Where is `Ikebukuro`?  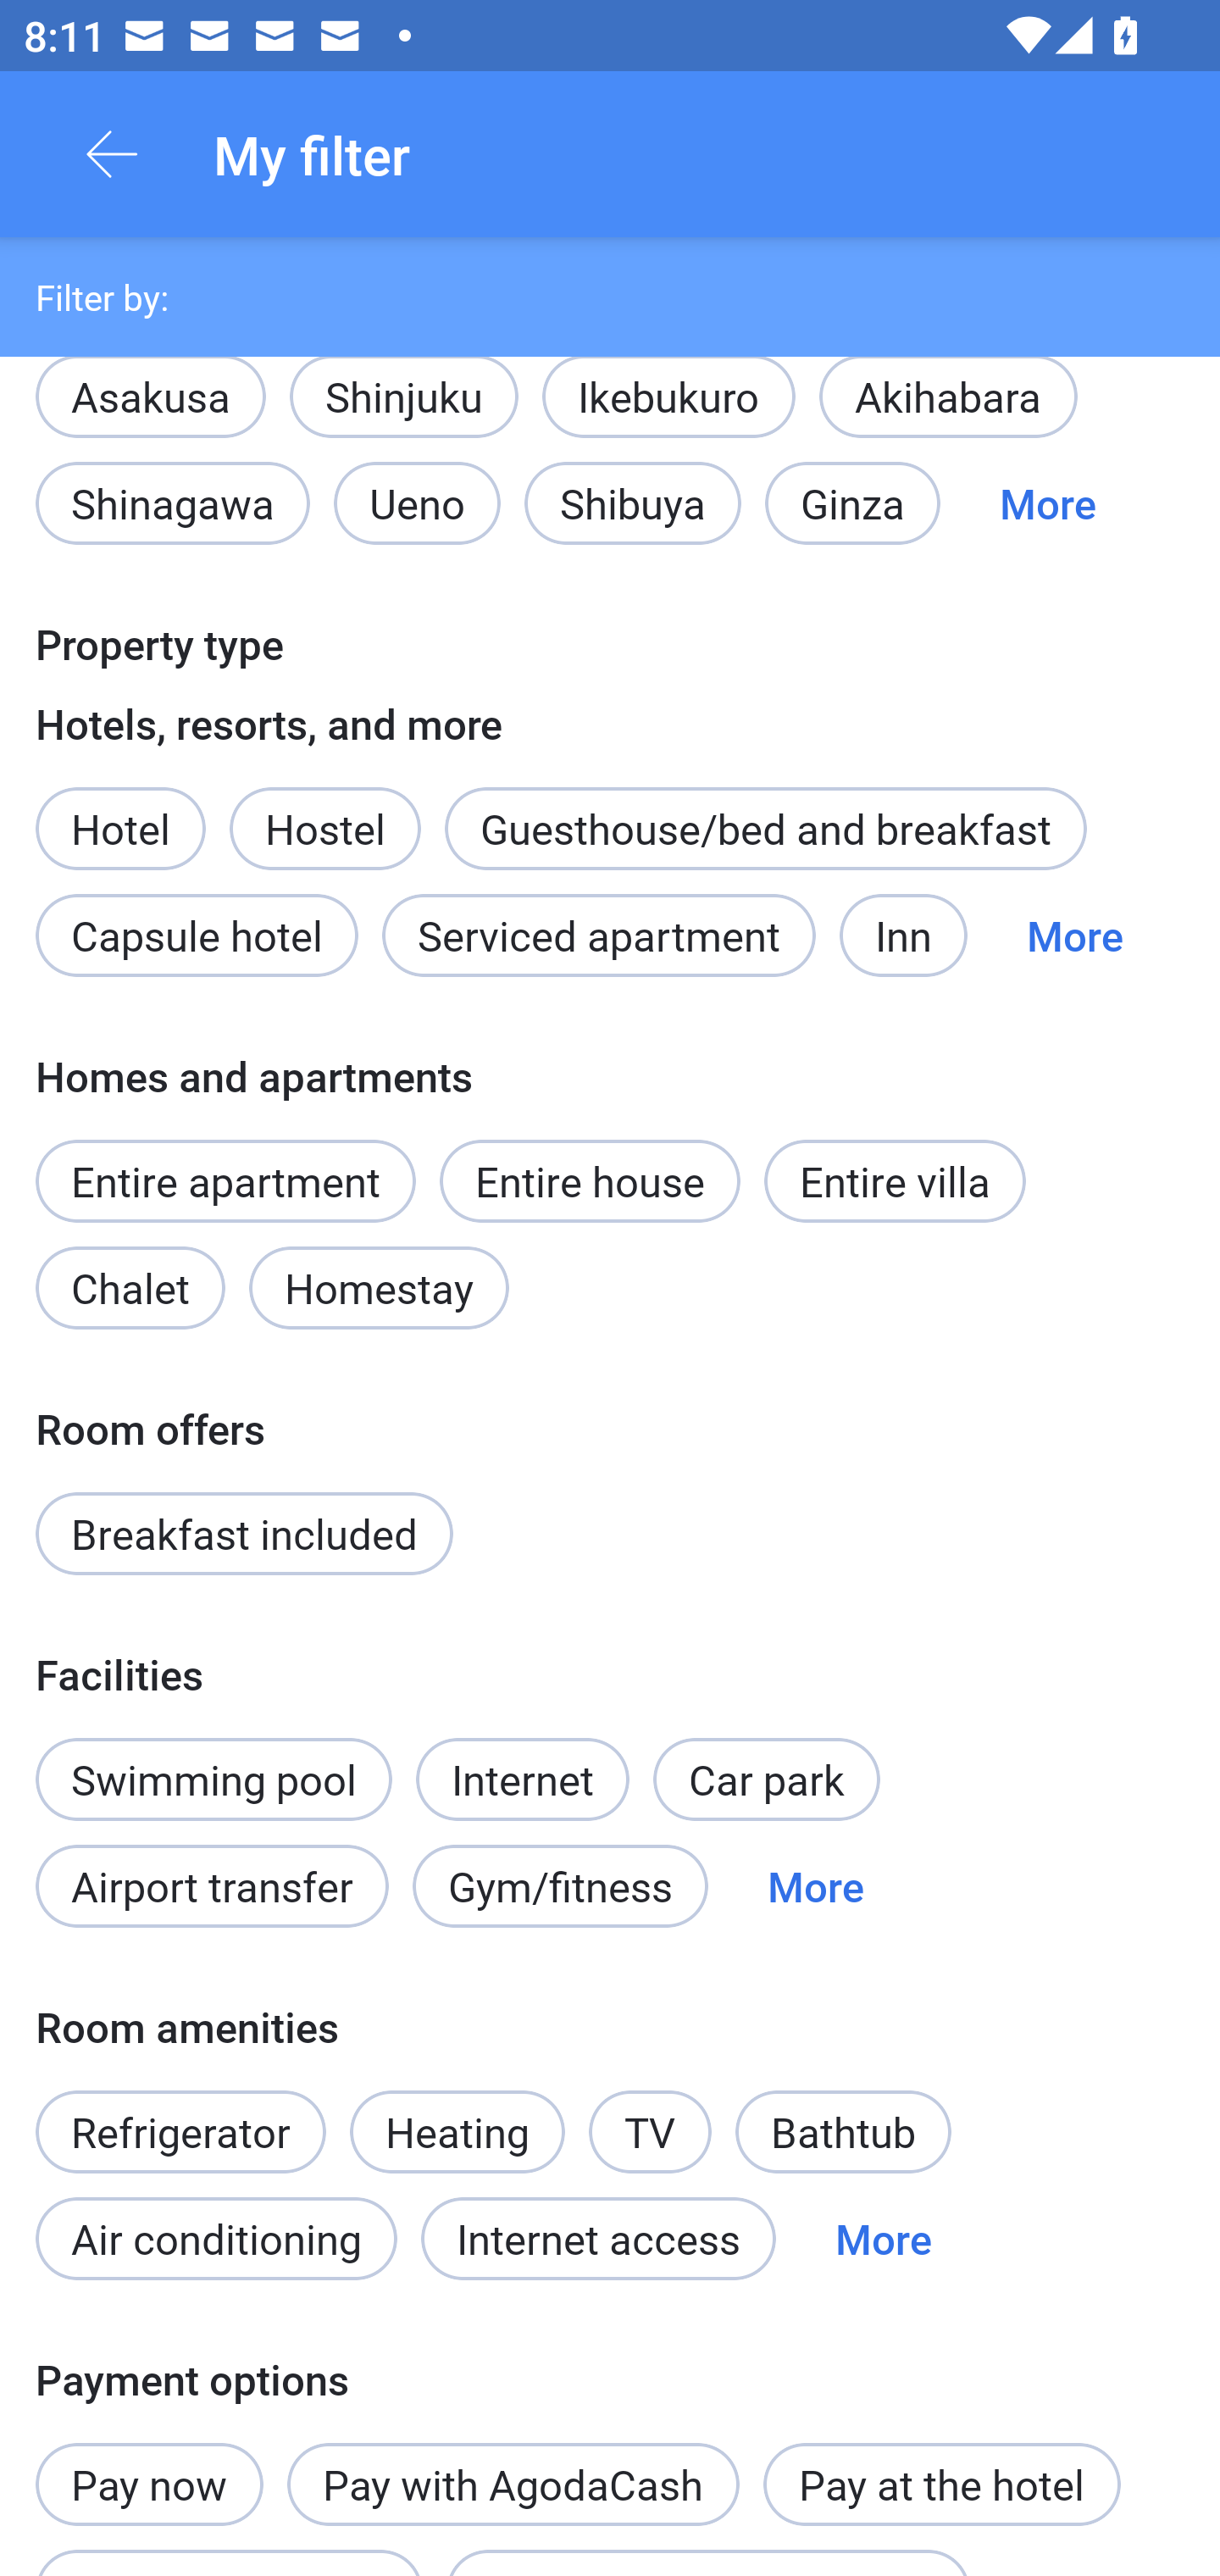 Ikebukuro is located at coordinates (668, 412).